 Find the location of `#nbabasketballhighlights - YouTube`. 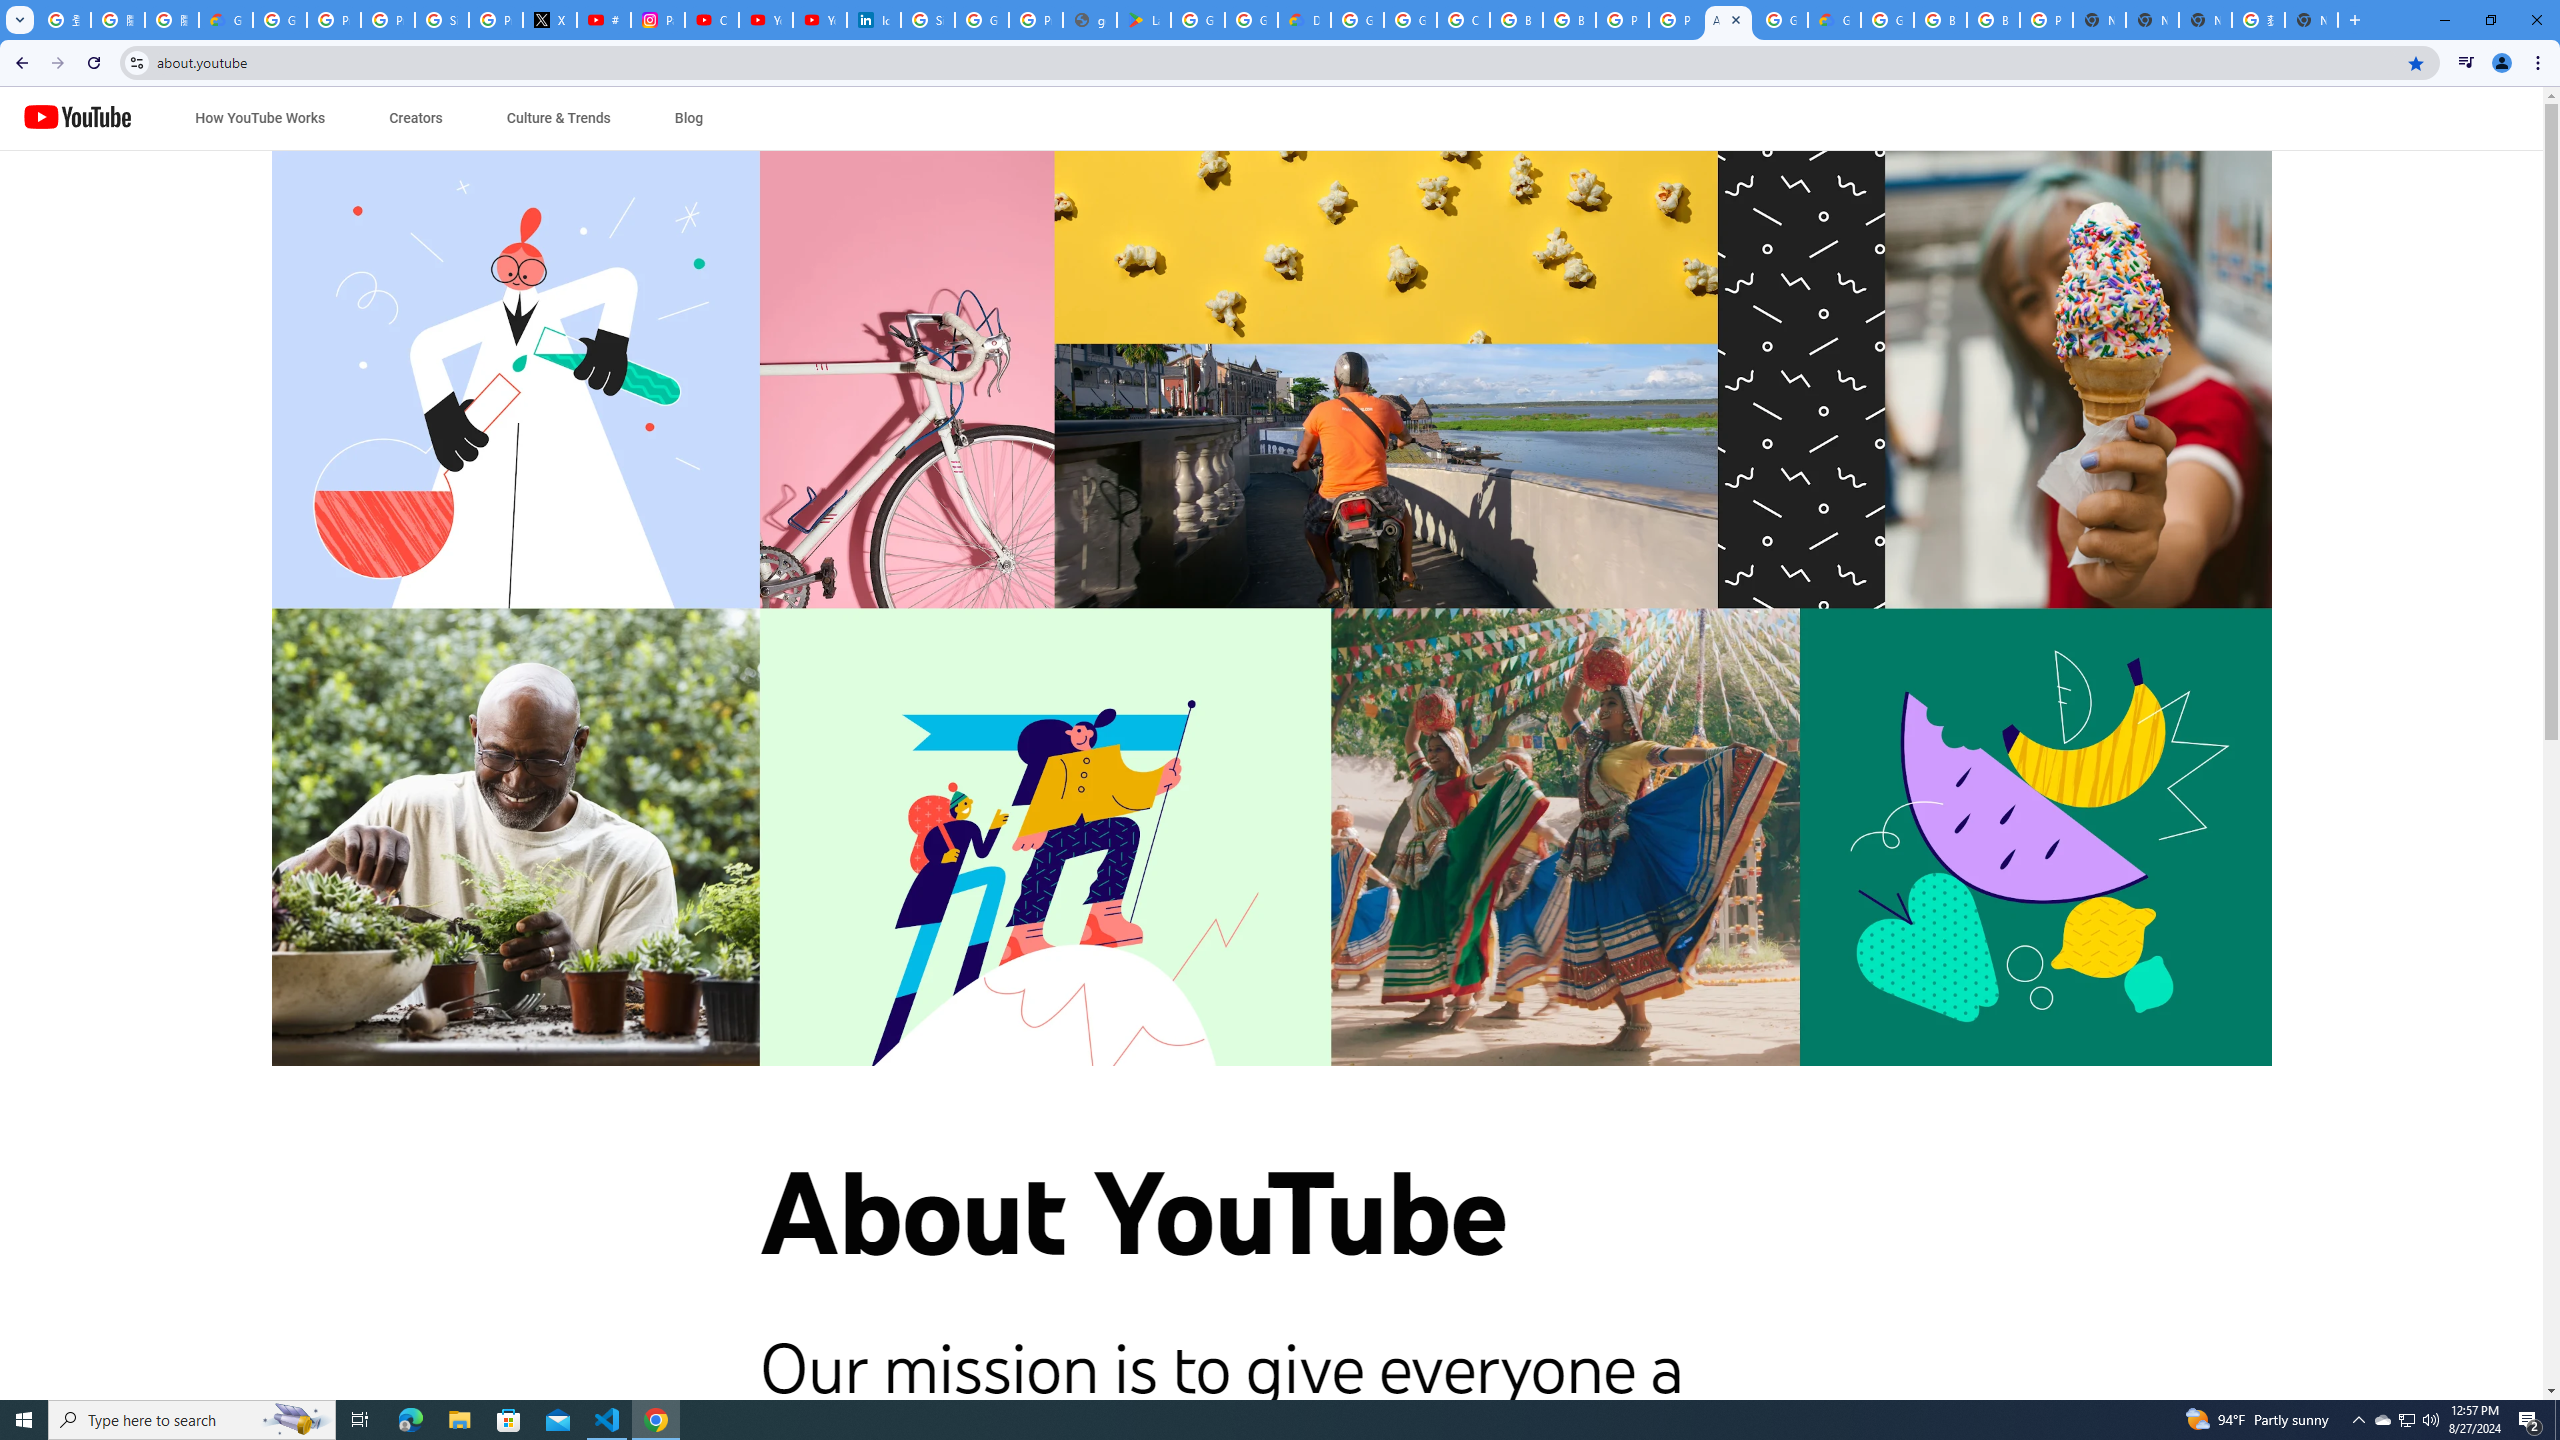

#nbabasketballhighlights - YouTube is located at coordinates (604, 20).